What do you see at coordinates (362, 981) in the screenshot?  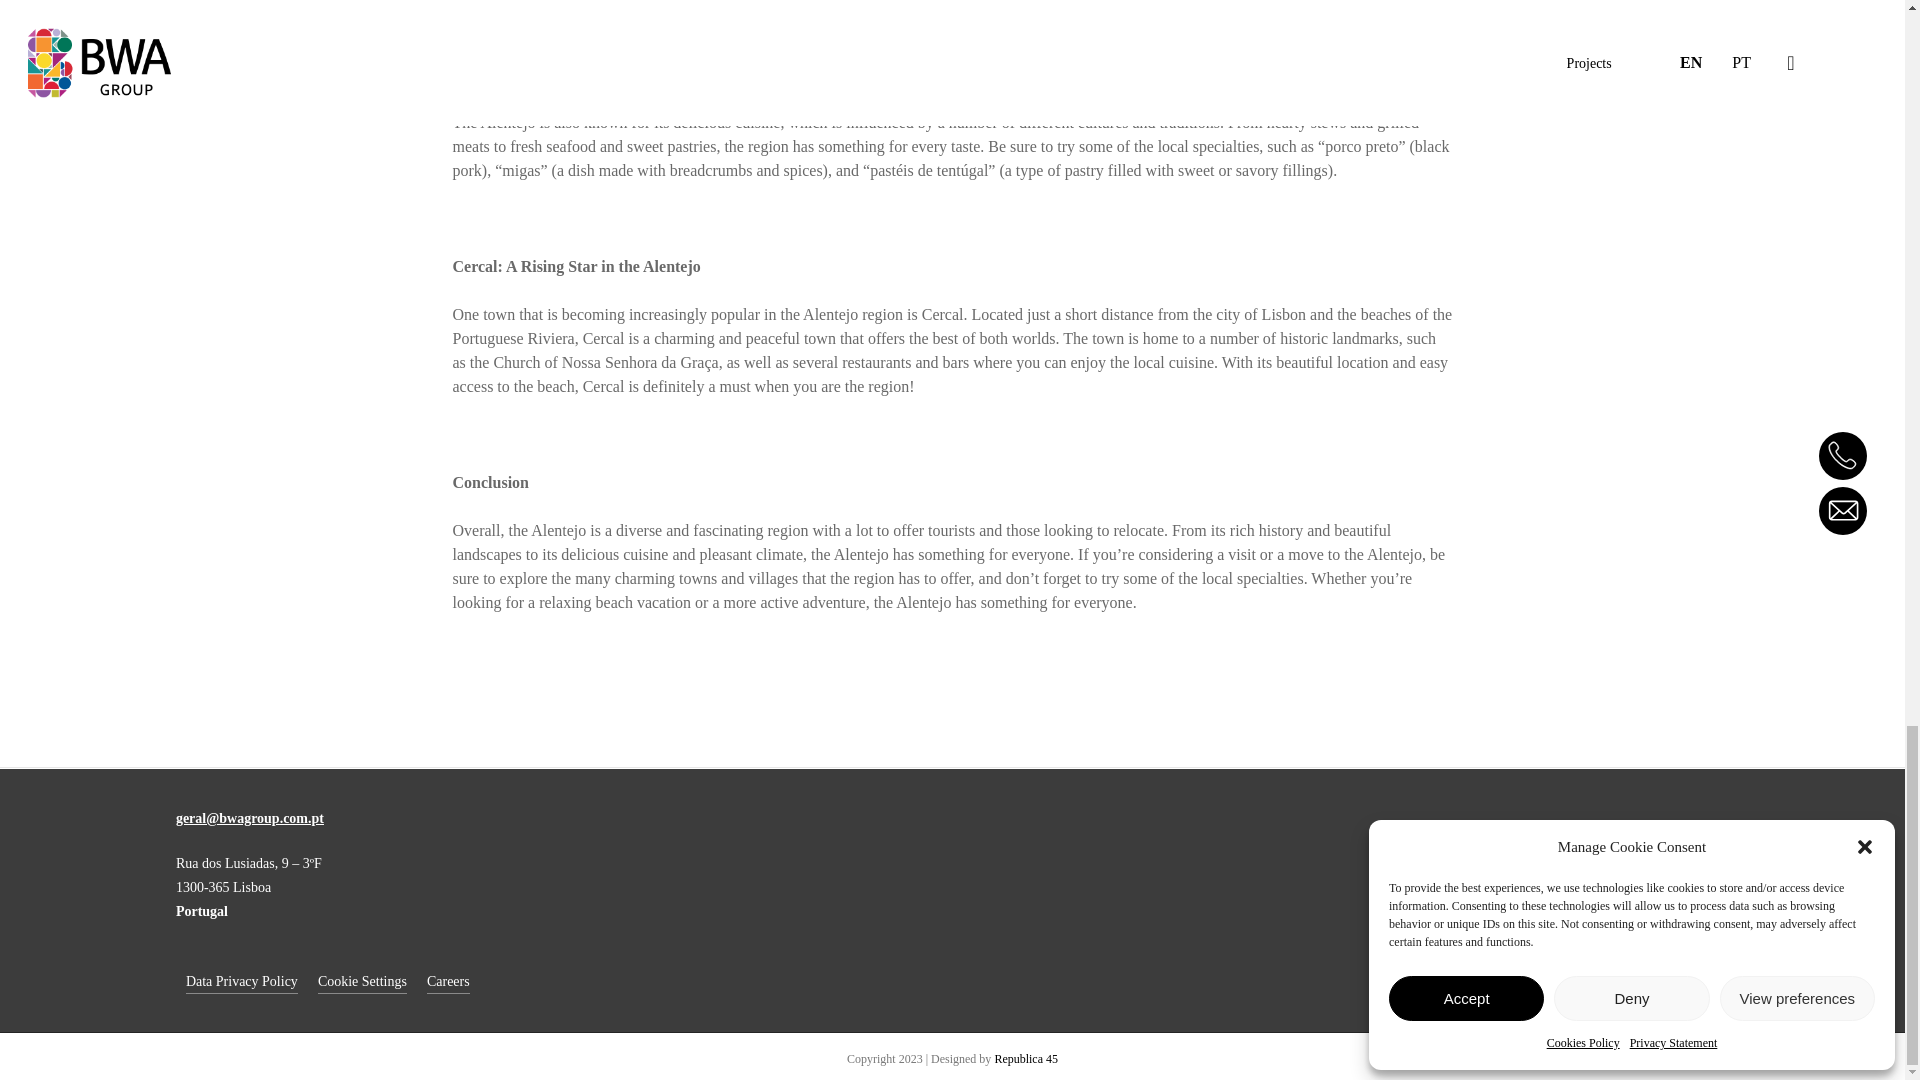 I see `Cookie Settings` at bounding box center [362, 981].